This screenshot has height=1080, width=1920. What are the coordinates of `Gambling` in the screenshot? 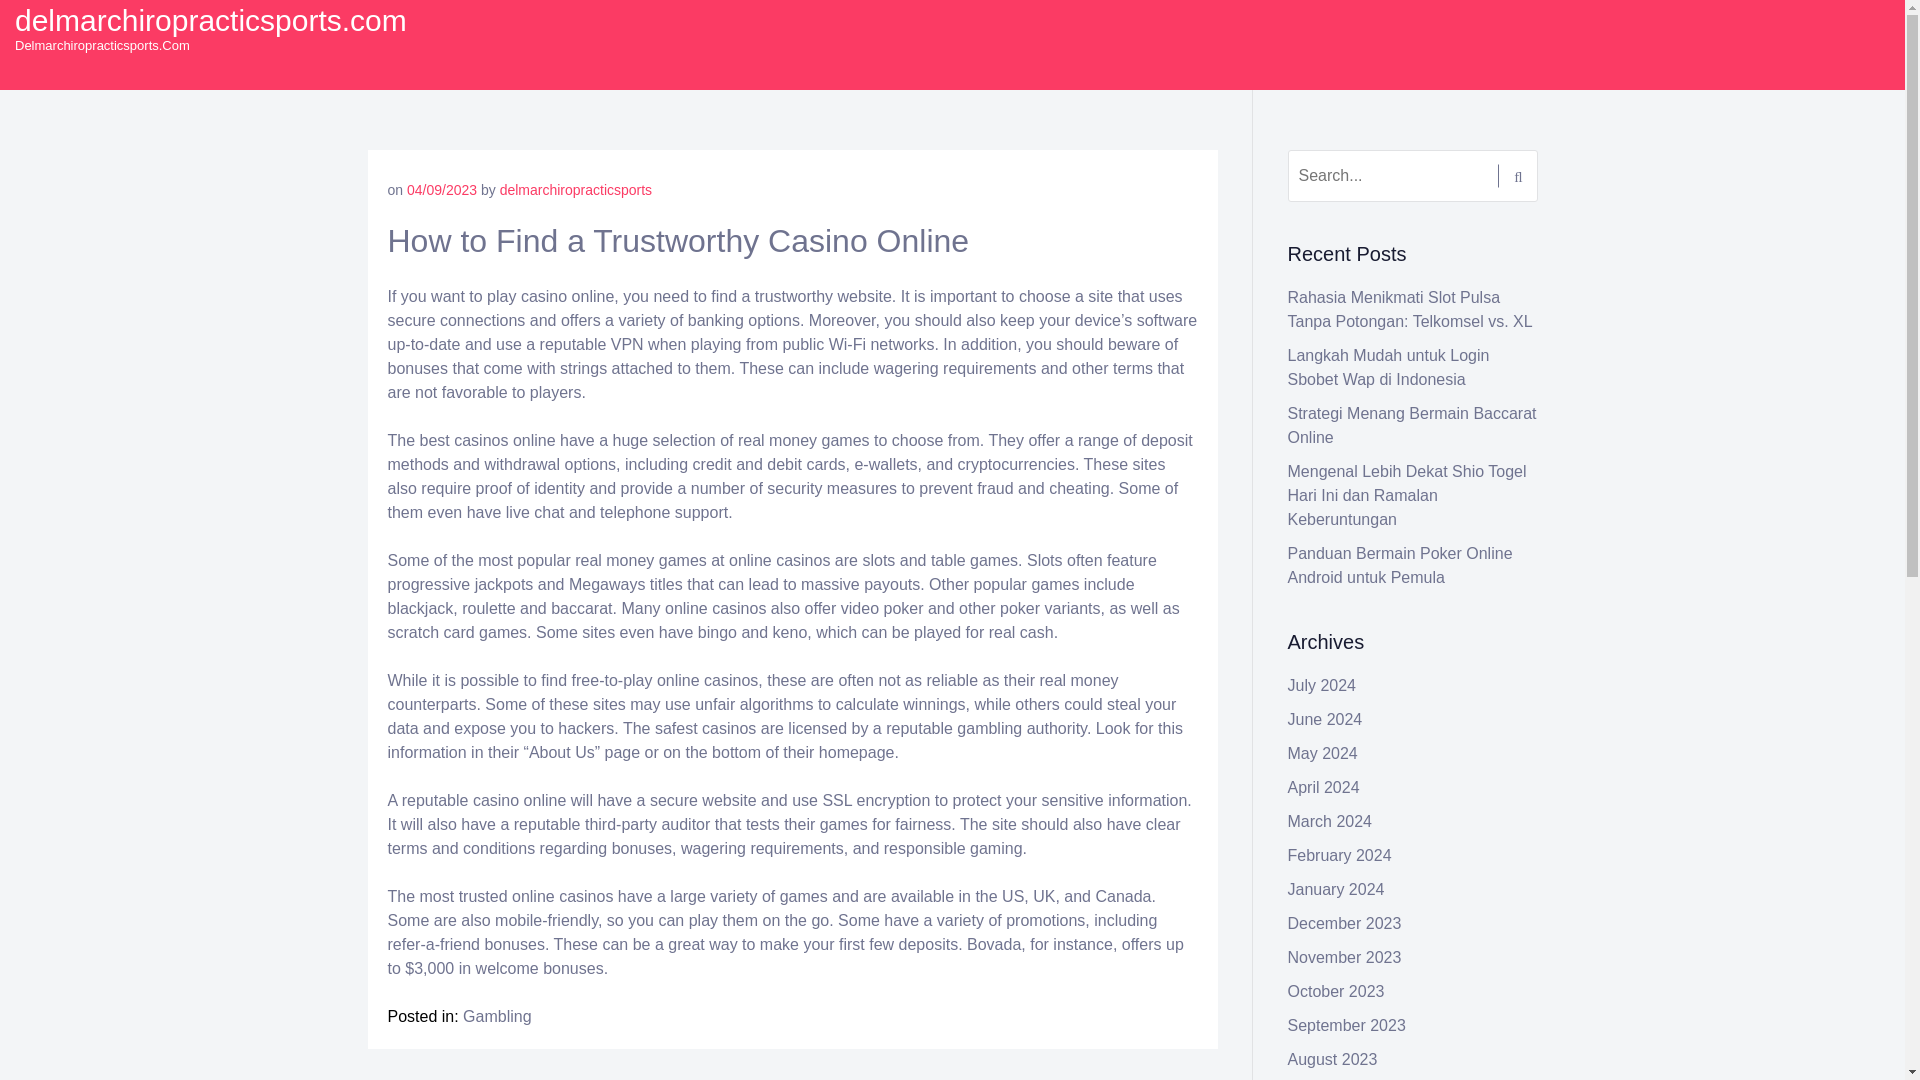 It's located at (496, 1016).